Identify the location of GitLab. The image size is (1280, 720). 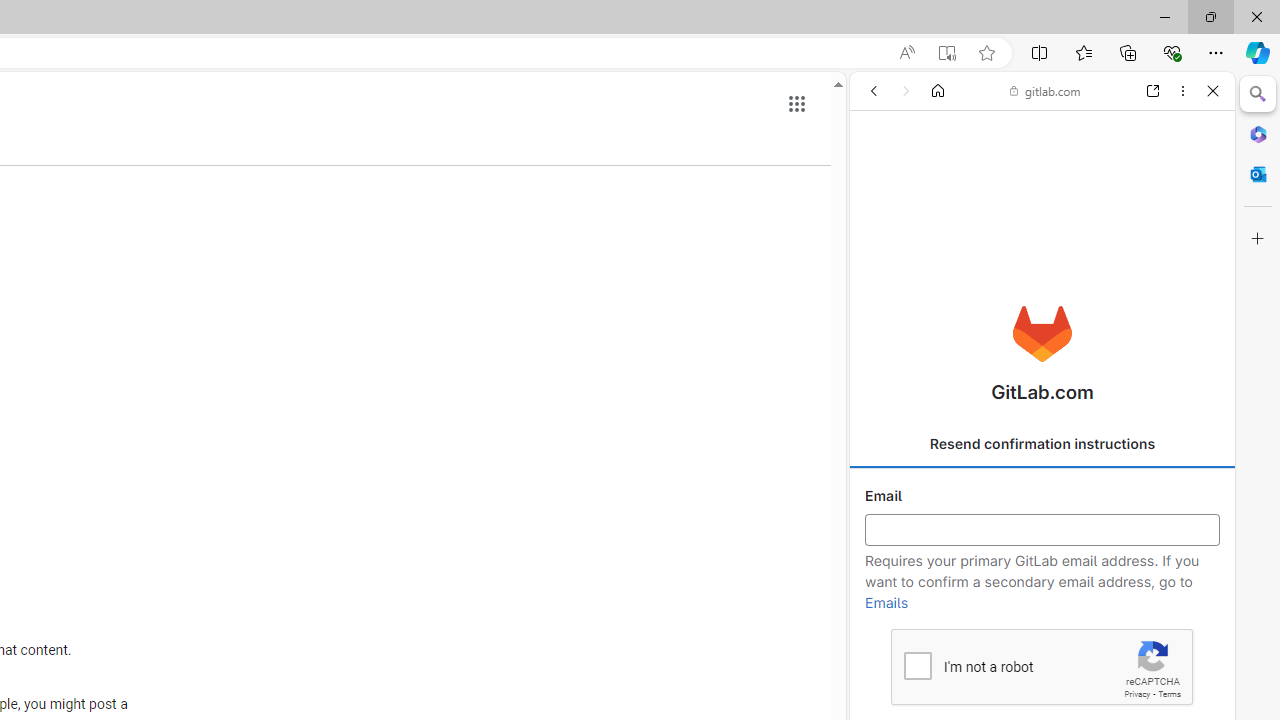
(1034, 288).